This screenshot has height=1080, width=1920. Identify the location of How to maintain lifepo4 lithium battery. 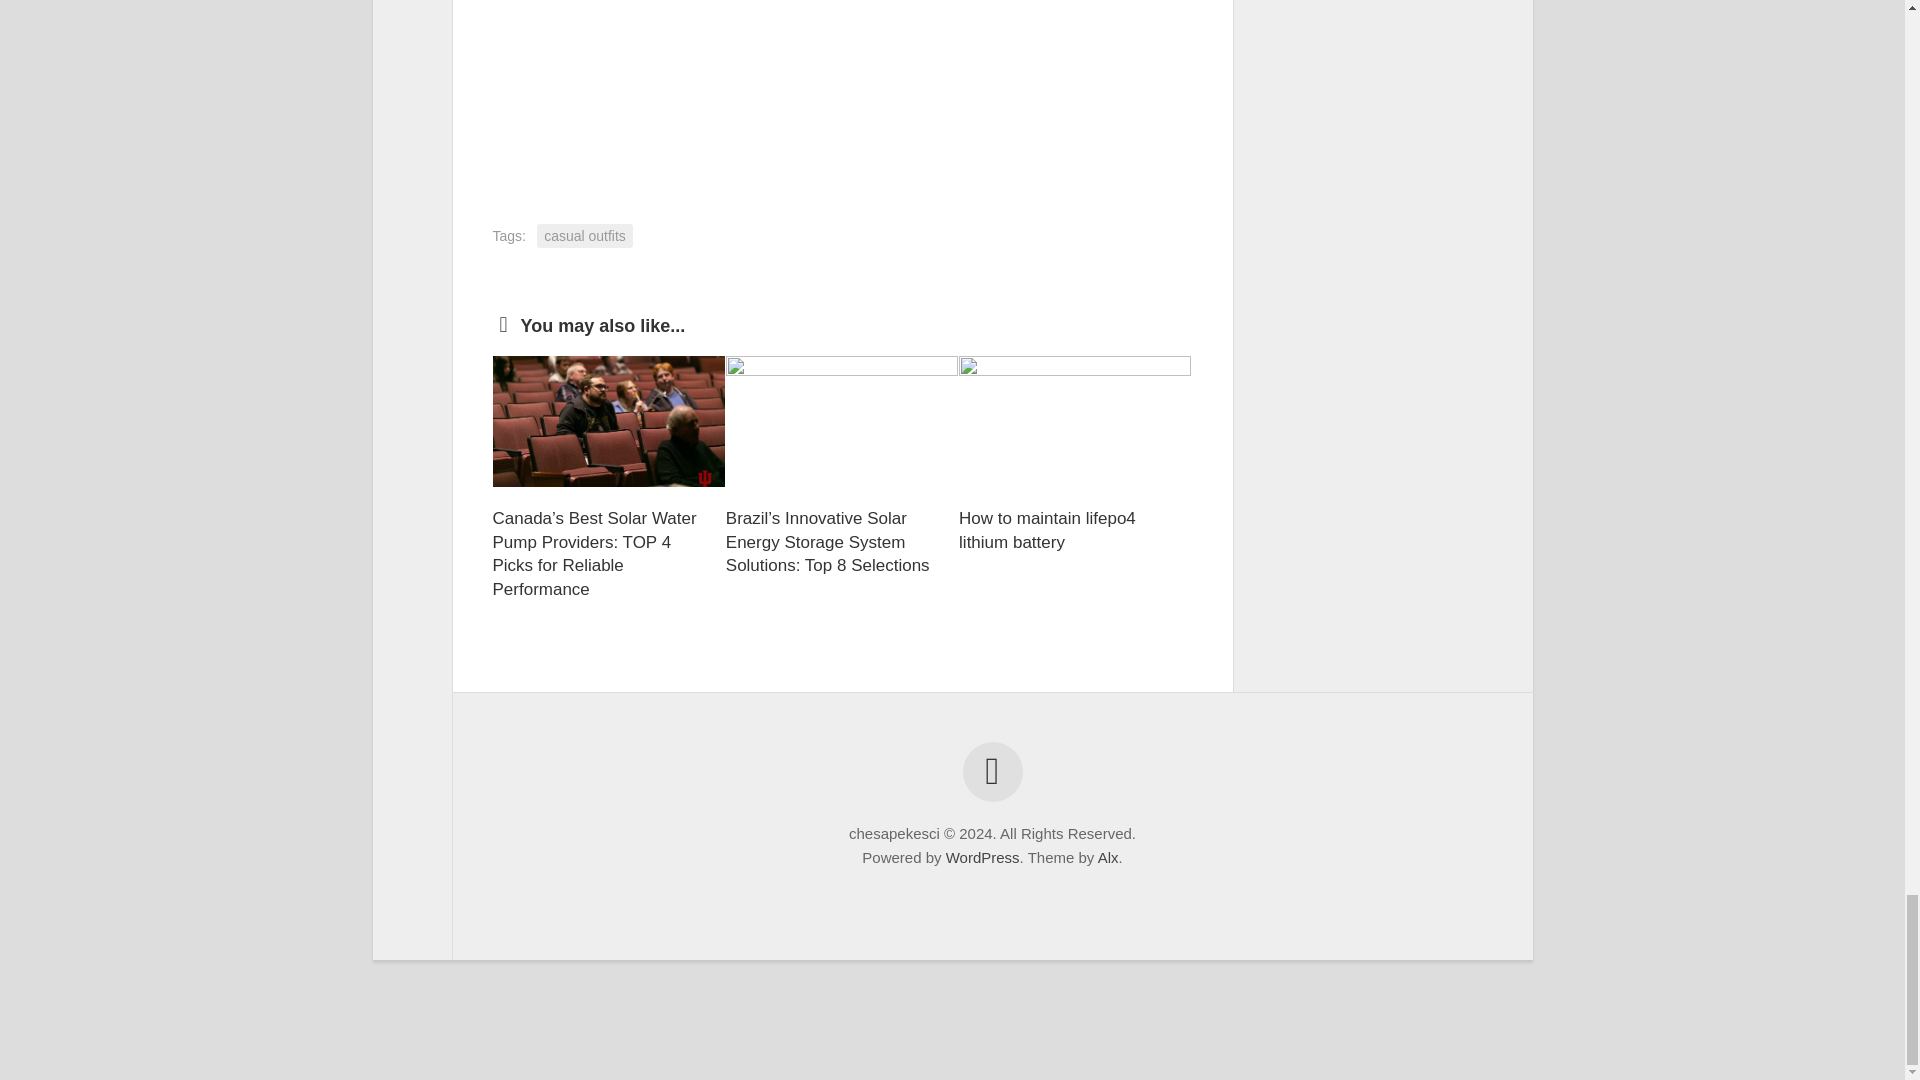
(1047, 530).